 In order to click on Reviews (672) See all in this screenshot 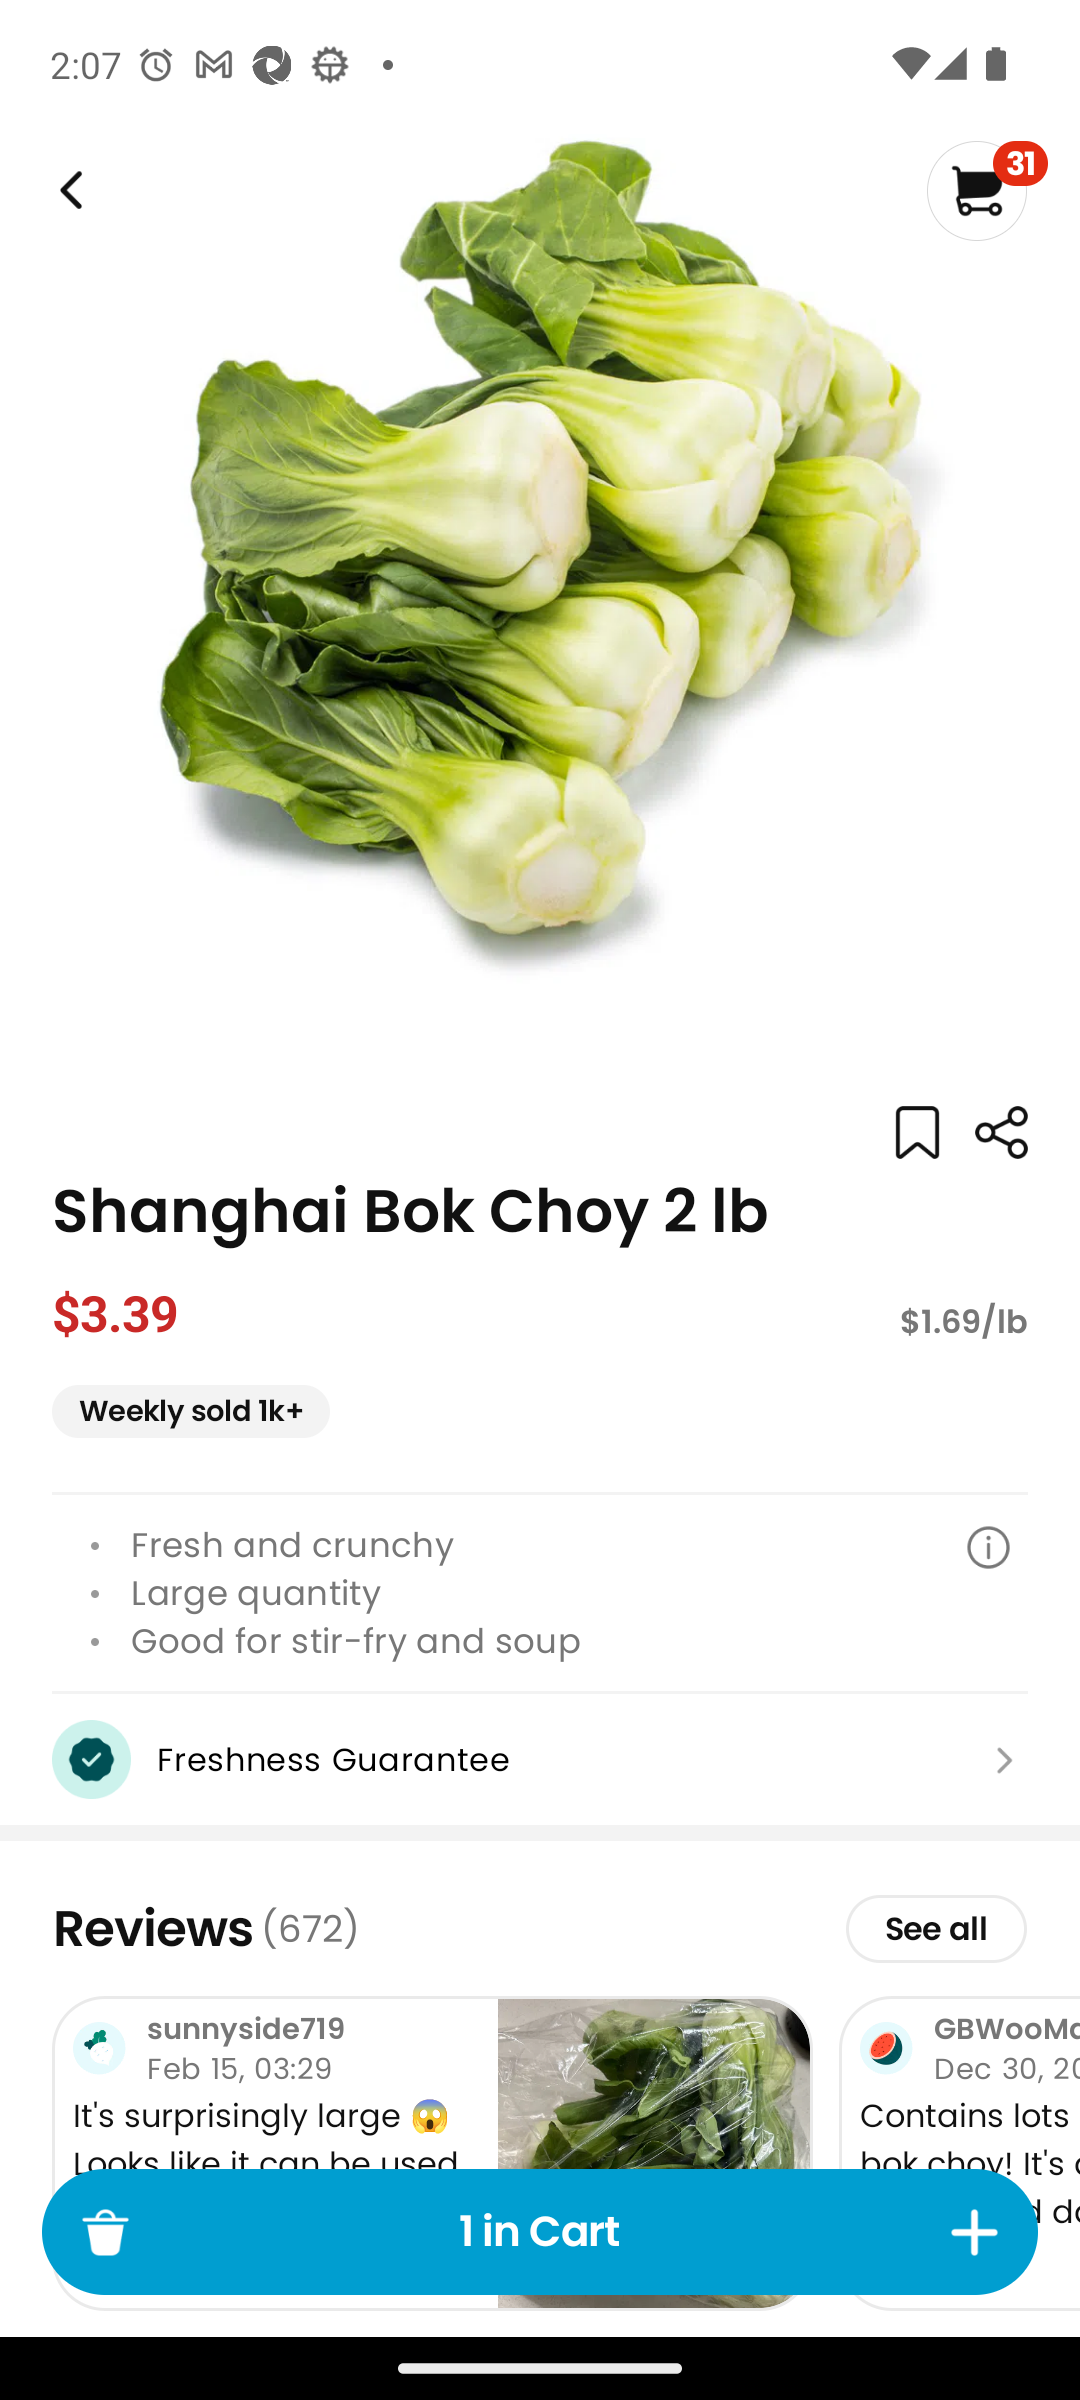, I will do `click(540, 1928)`.